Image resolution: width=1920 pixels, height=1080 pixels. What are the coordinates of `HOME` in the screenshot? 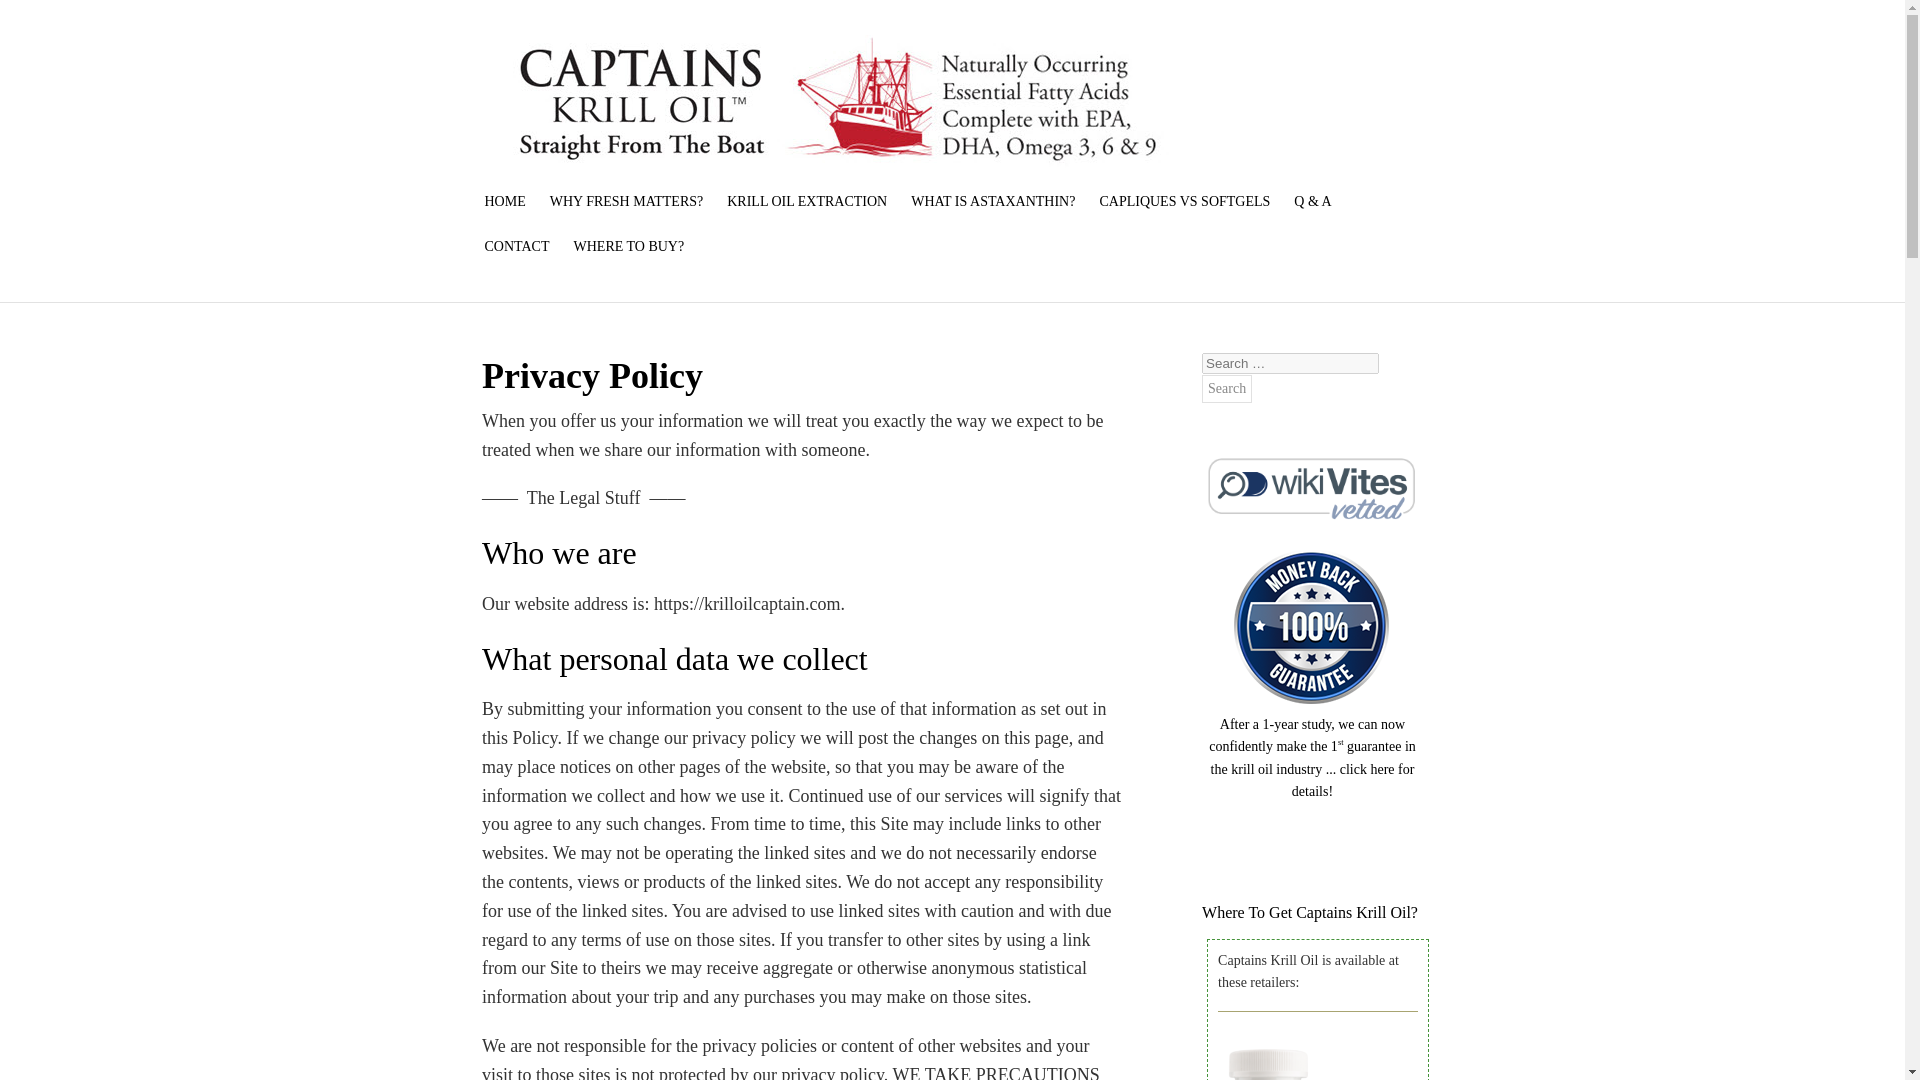 It's located at (504, 202).